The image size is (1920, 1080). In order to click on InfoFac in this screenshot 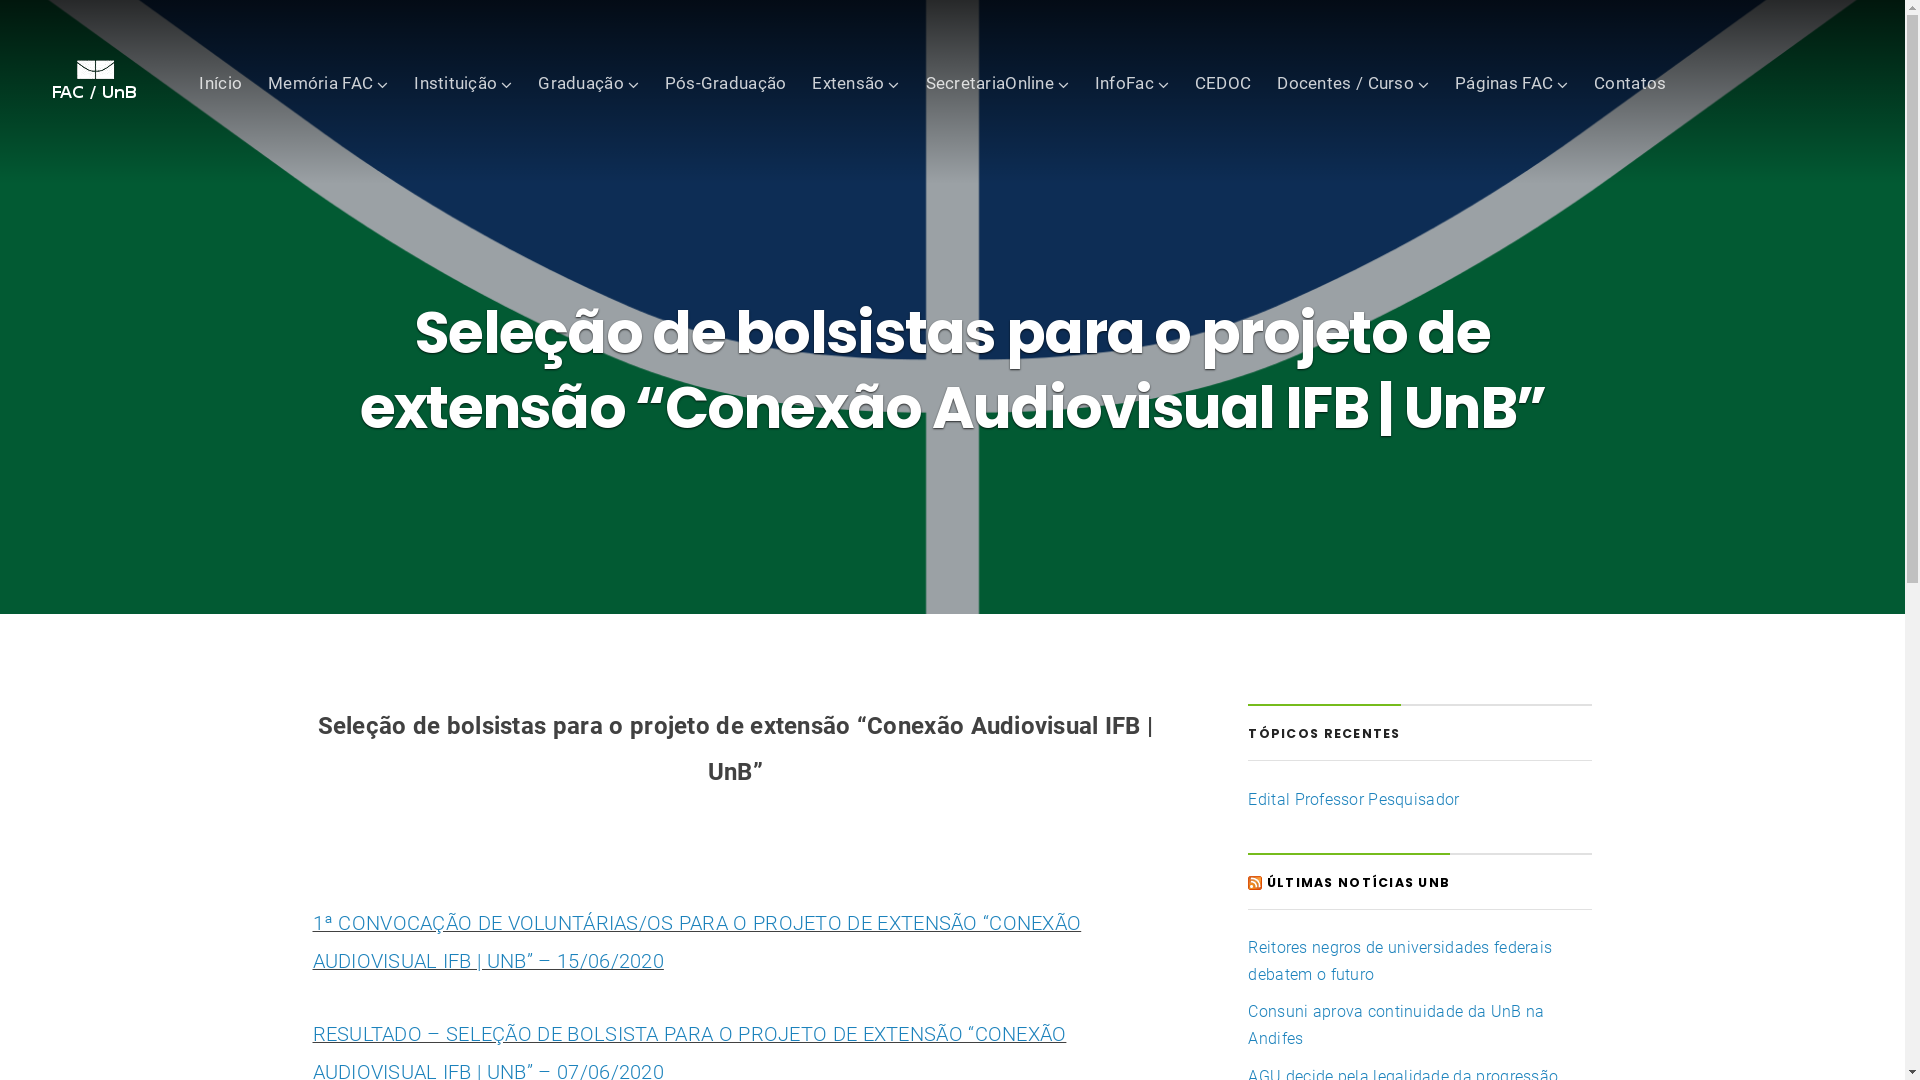, I will do `click(1132, 82)`.